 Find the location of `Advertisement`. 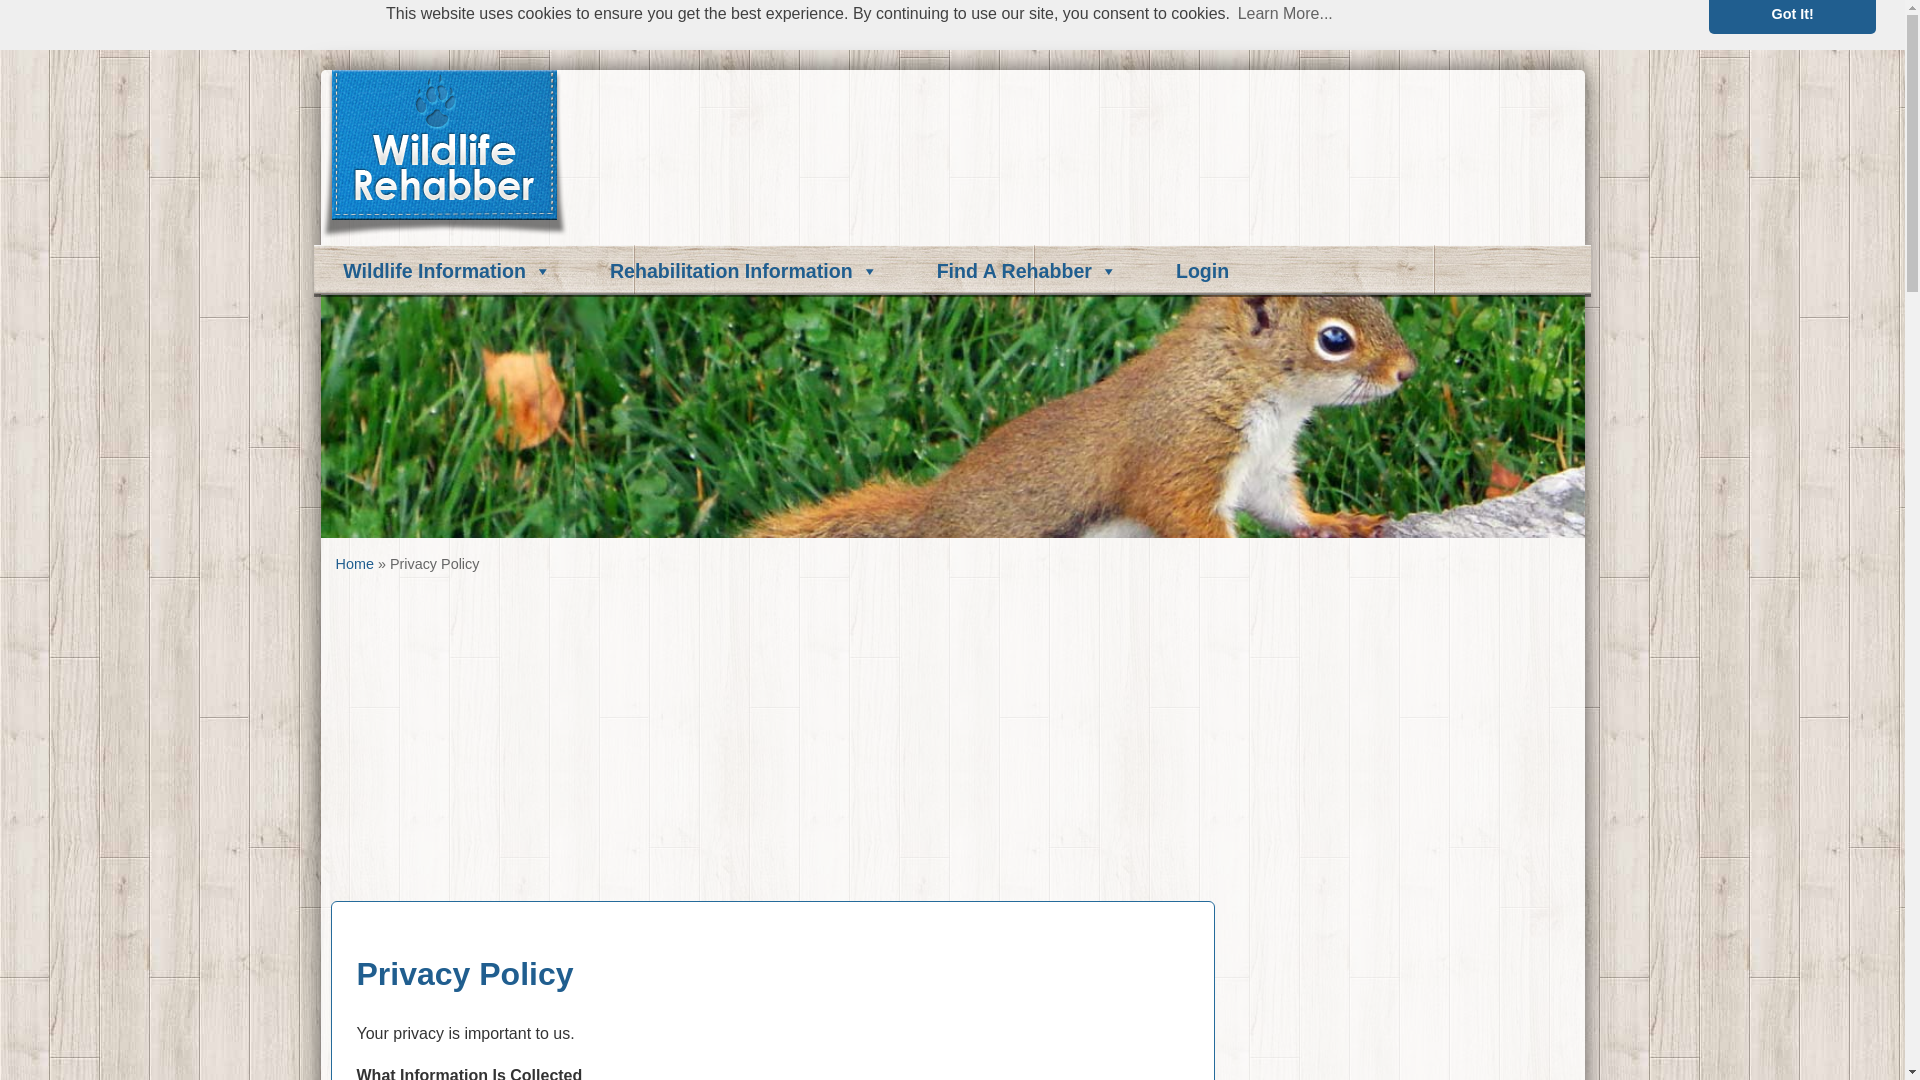

Advertisement is located at coordinates (744, 745).